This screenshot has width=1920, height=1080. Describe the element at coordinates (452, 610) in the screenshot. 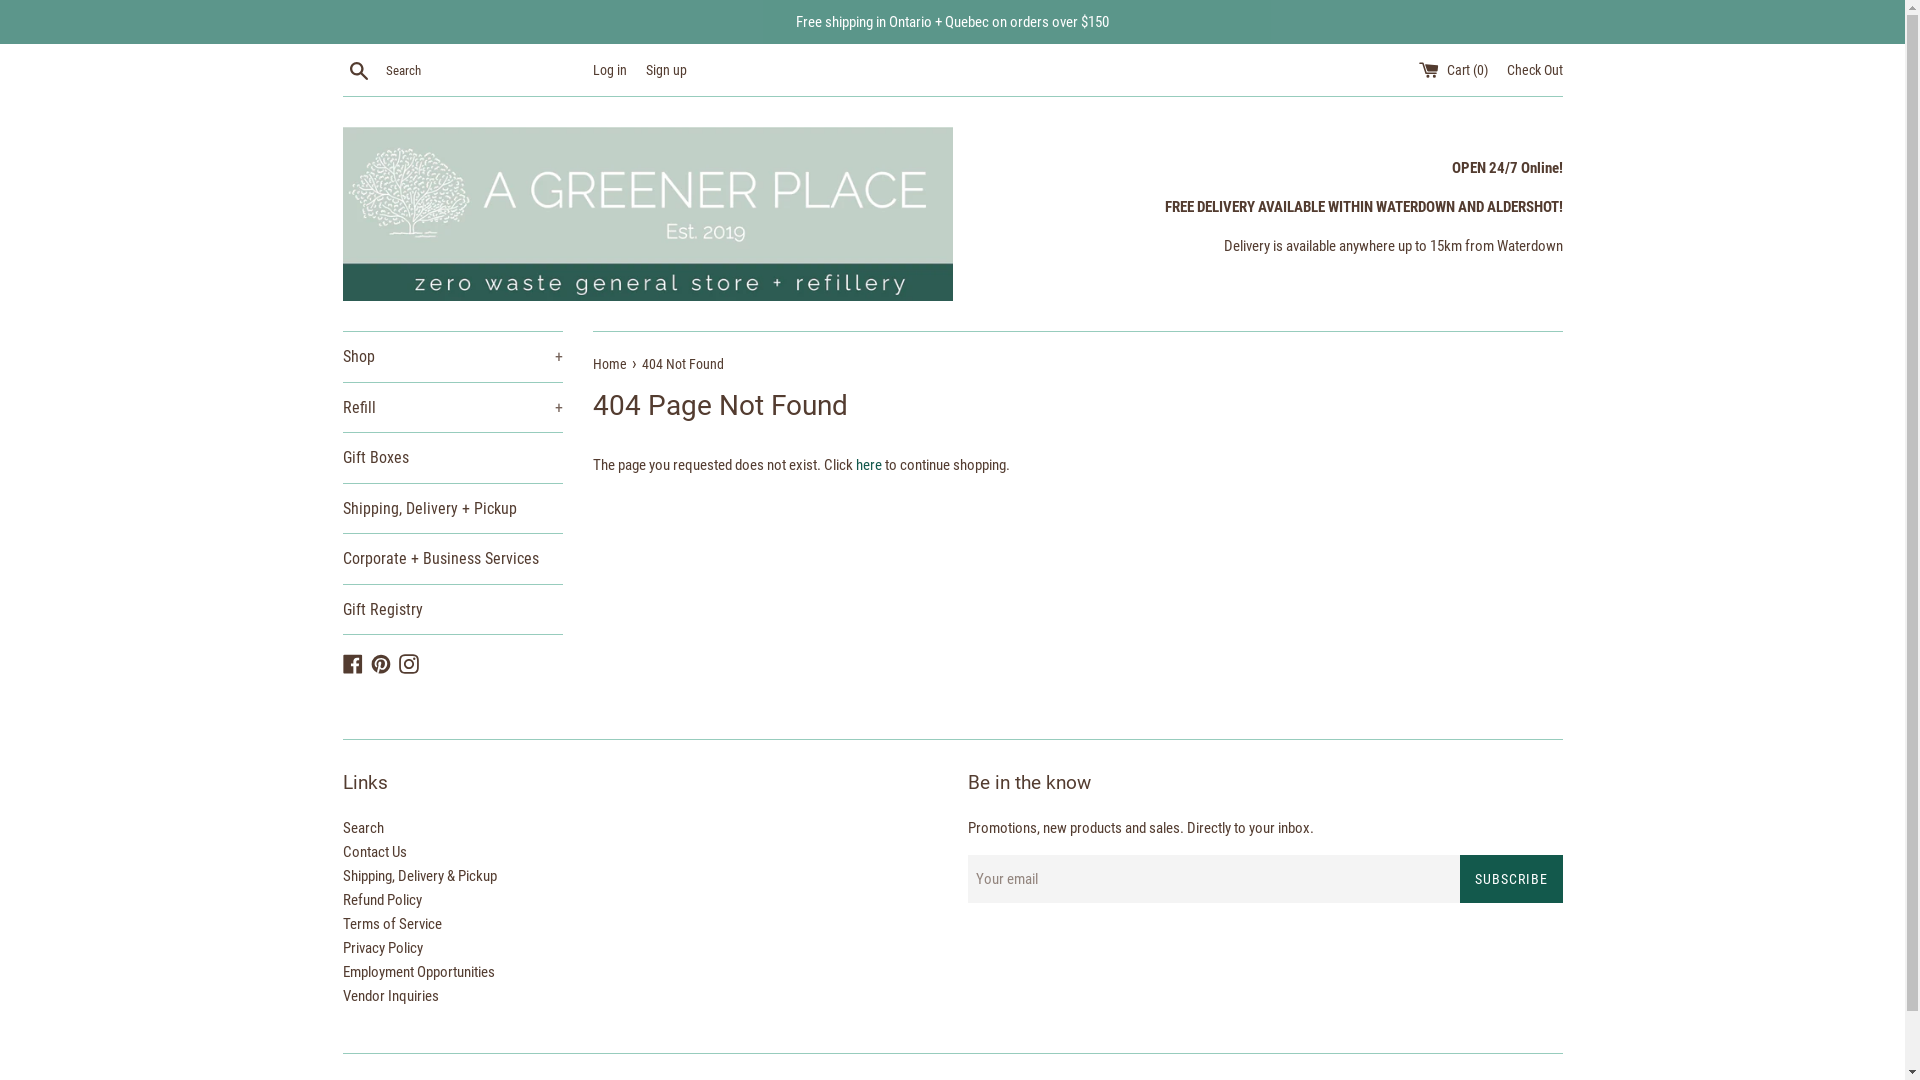

I see `Gift Registry` at that location.